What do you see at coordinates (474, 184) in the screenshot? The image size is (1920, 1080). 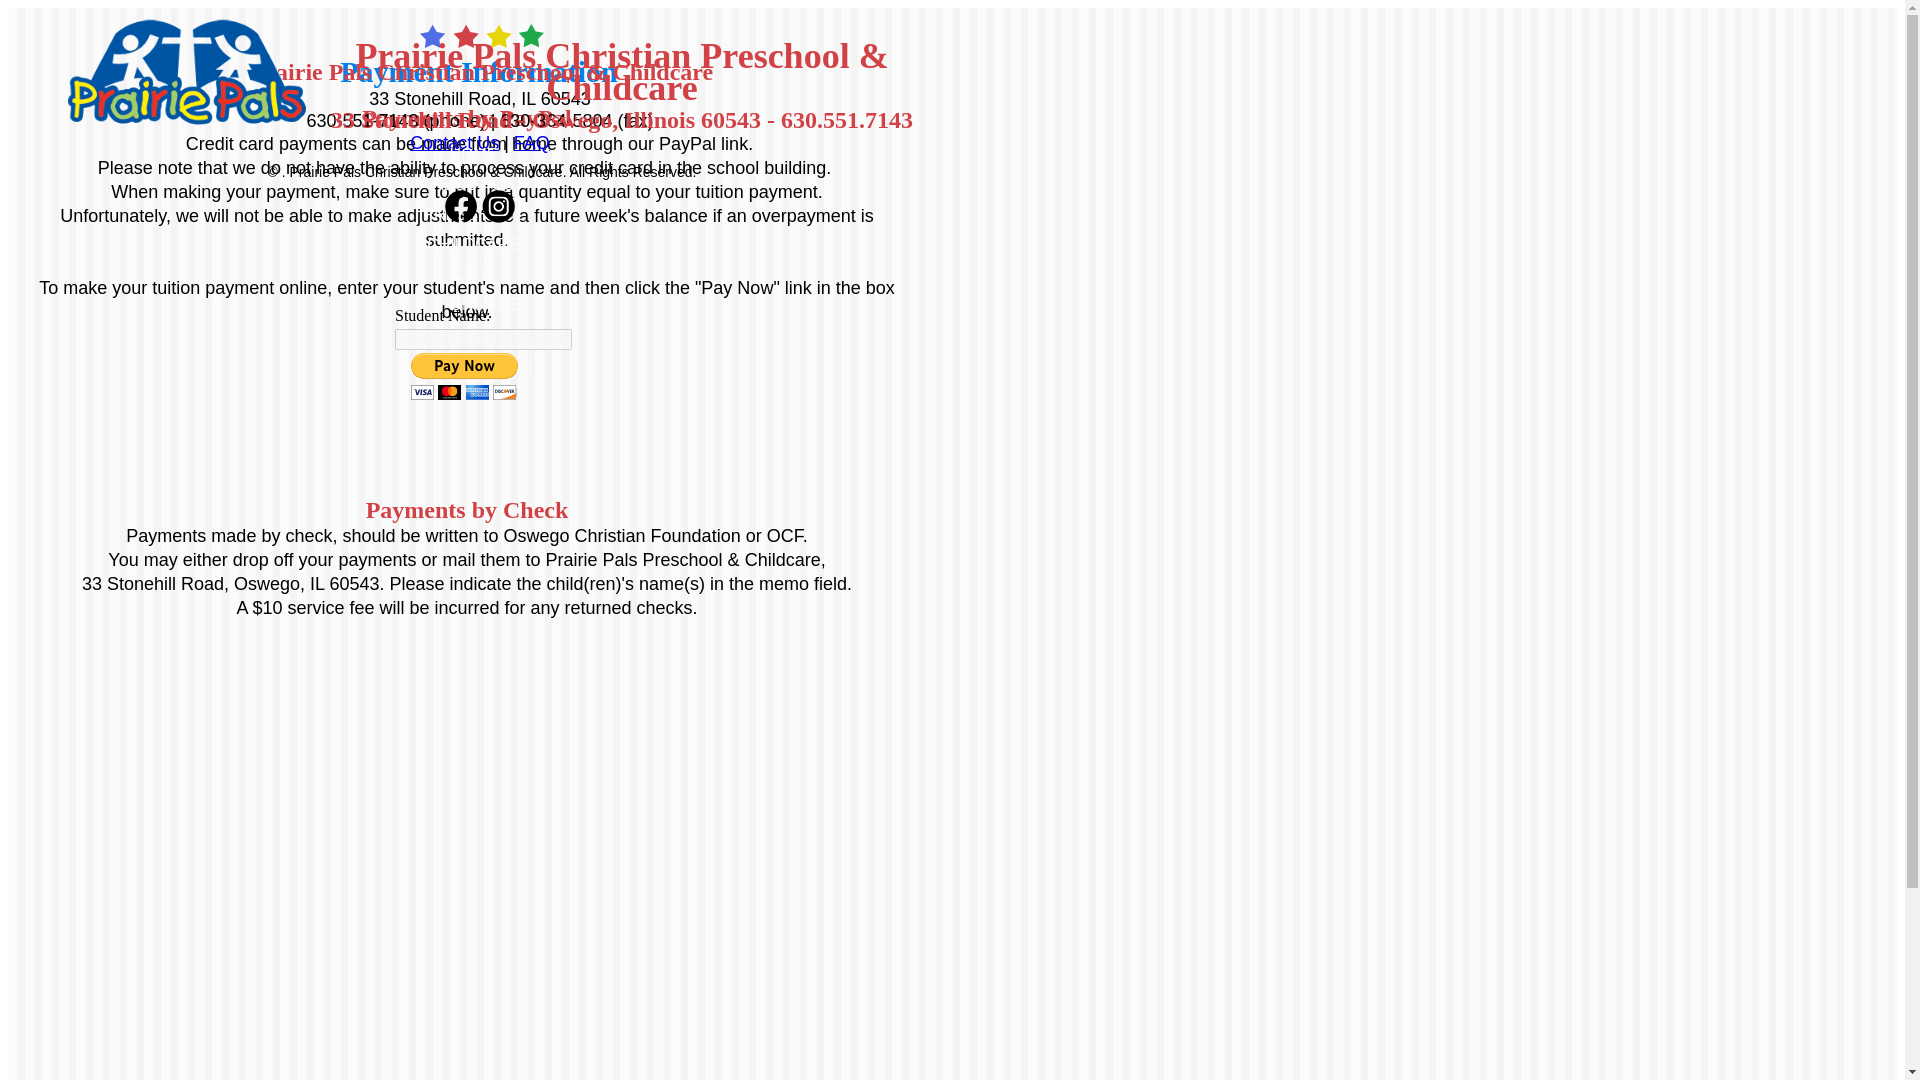 I see `ABOUT US` at bounding box center [474, 184].